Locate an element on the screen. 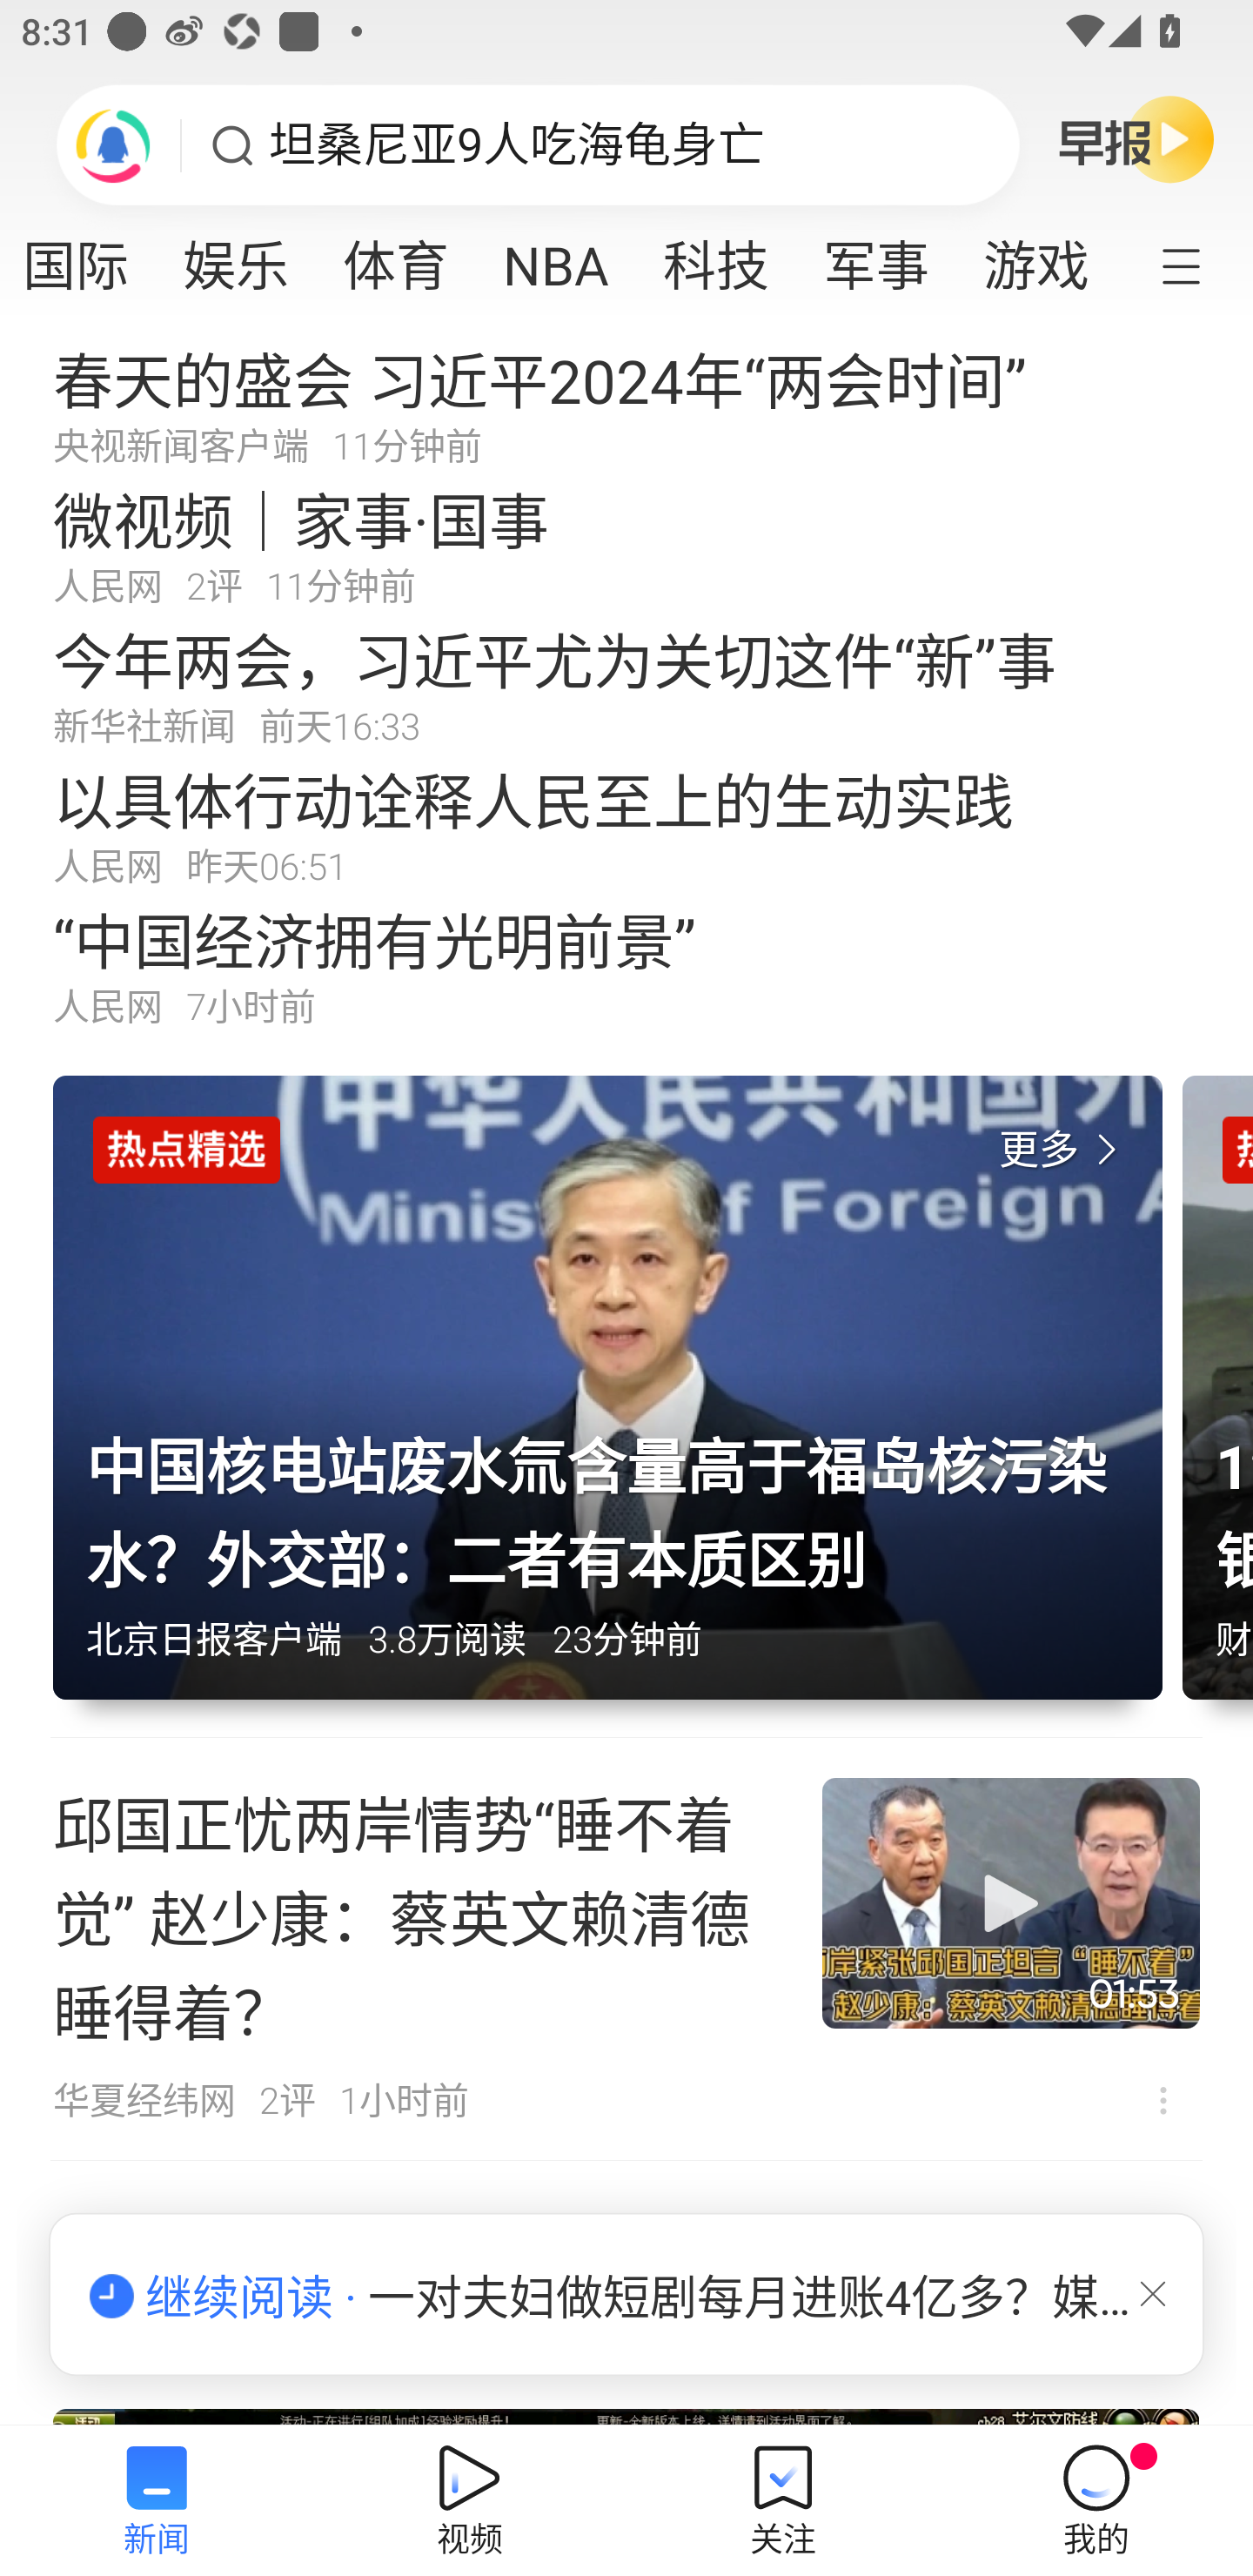 This screenshot has width=1253, height=2576. 娱乐 is located at coordinates (235, 256).